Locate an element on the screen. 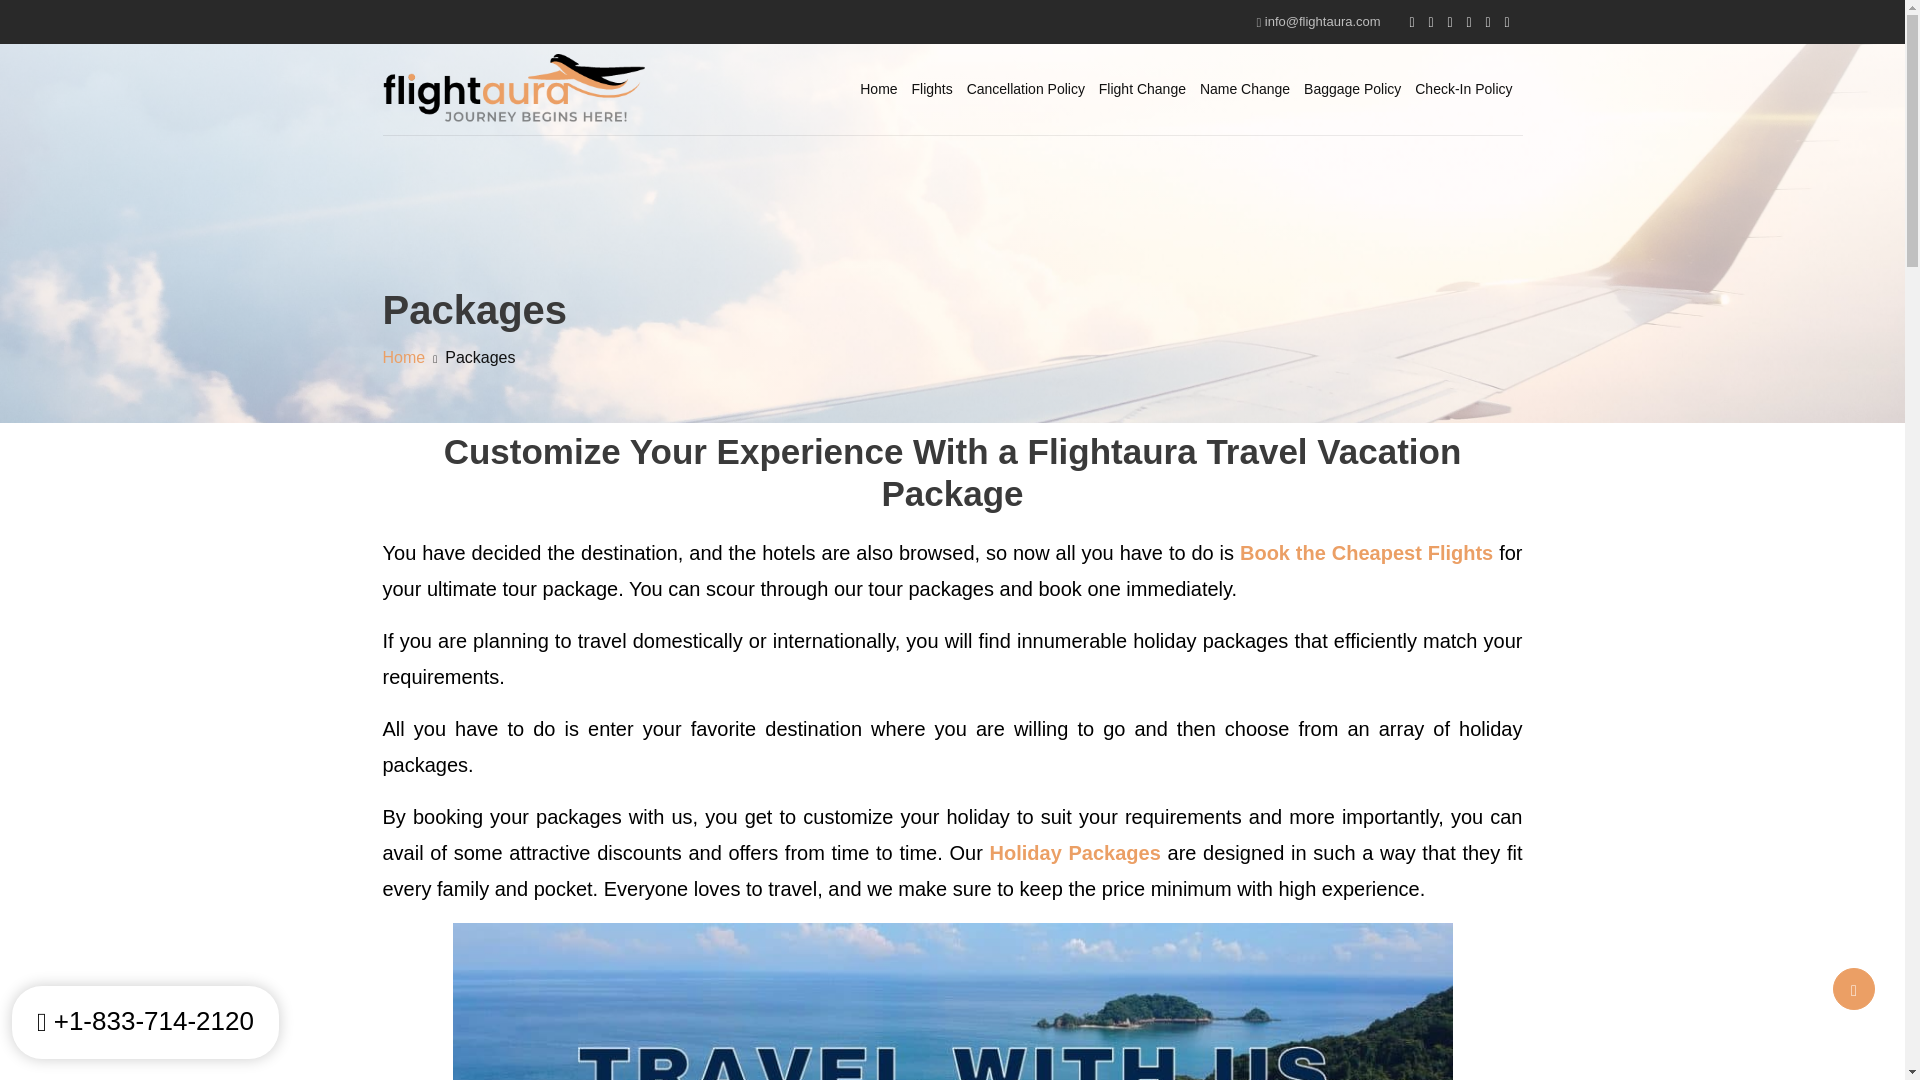 The width and height of the screenshot is (1920, 1080). Name Change is located at coordinates (1245, 90).